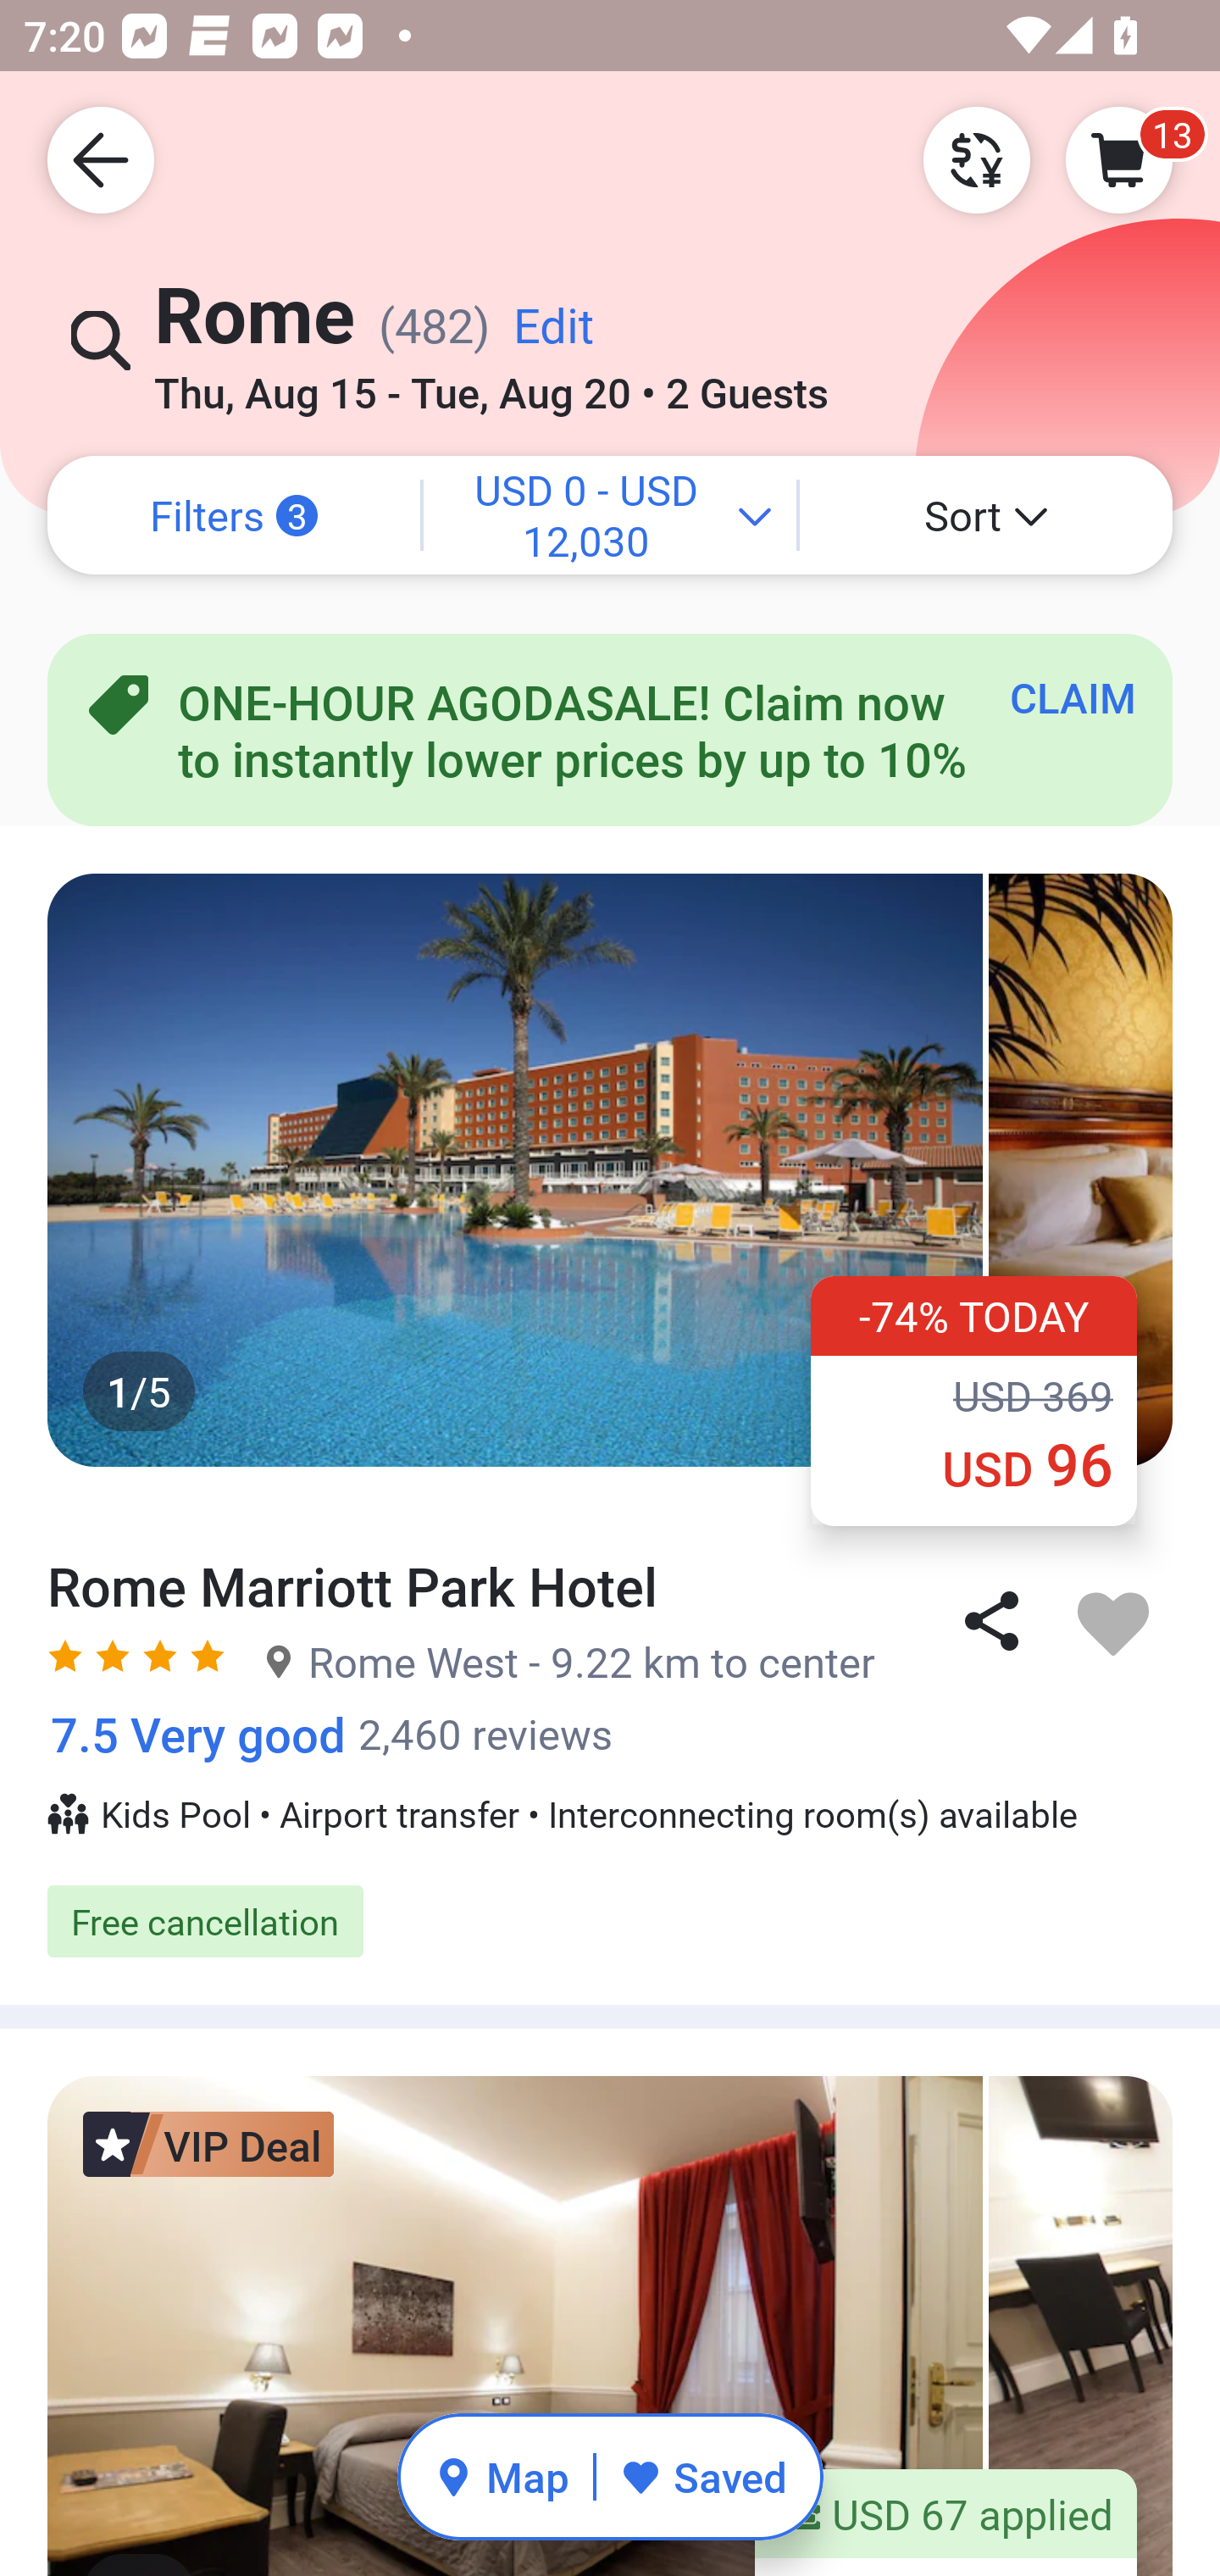 This screenshot has width=1220, height=2576. I want to click on CLAIM, so click(1073, 697).